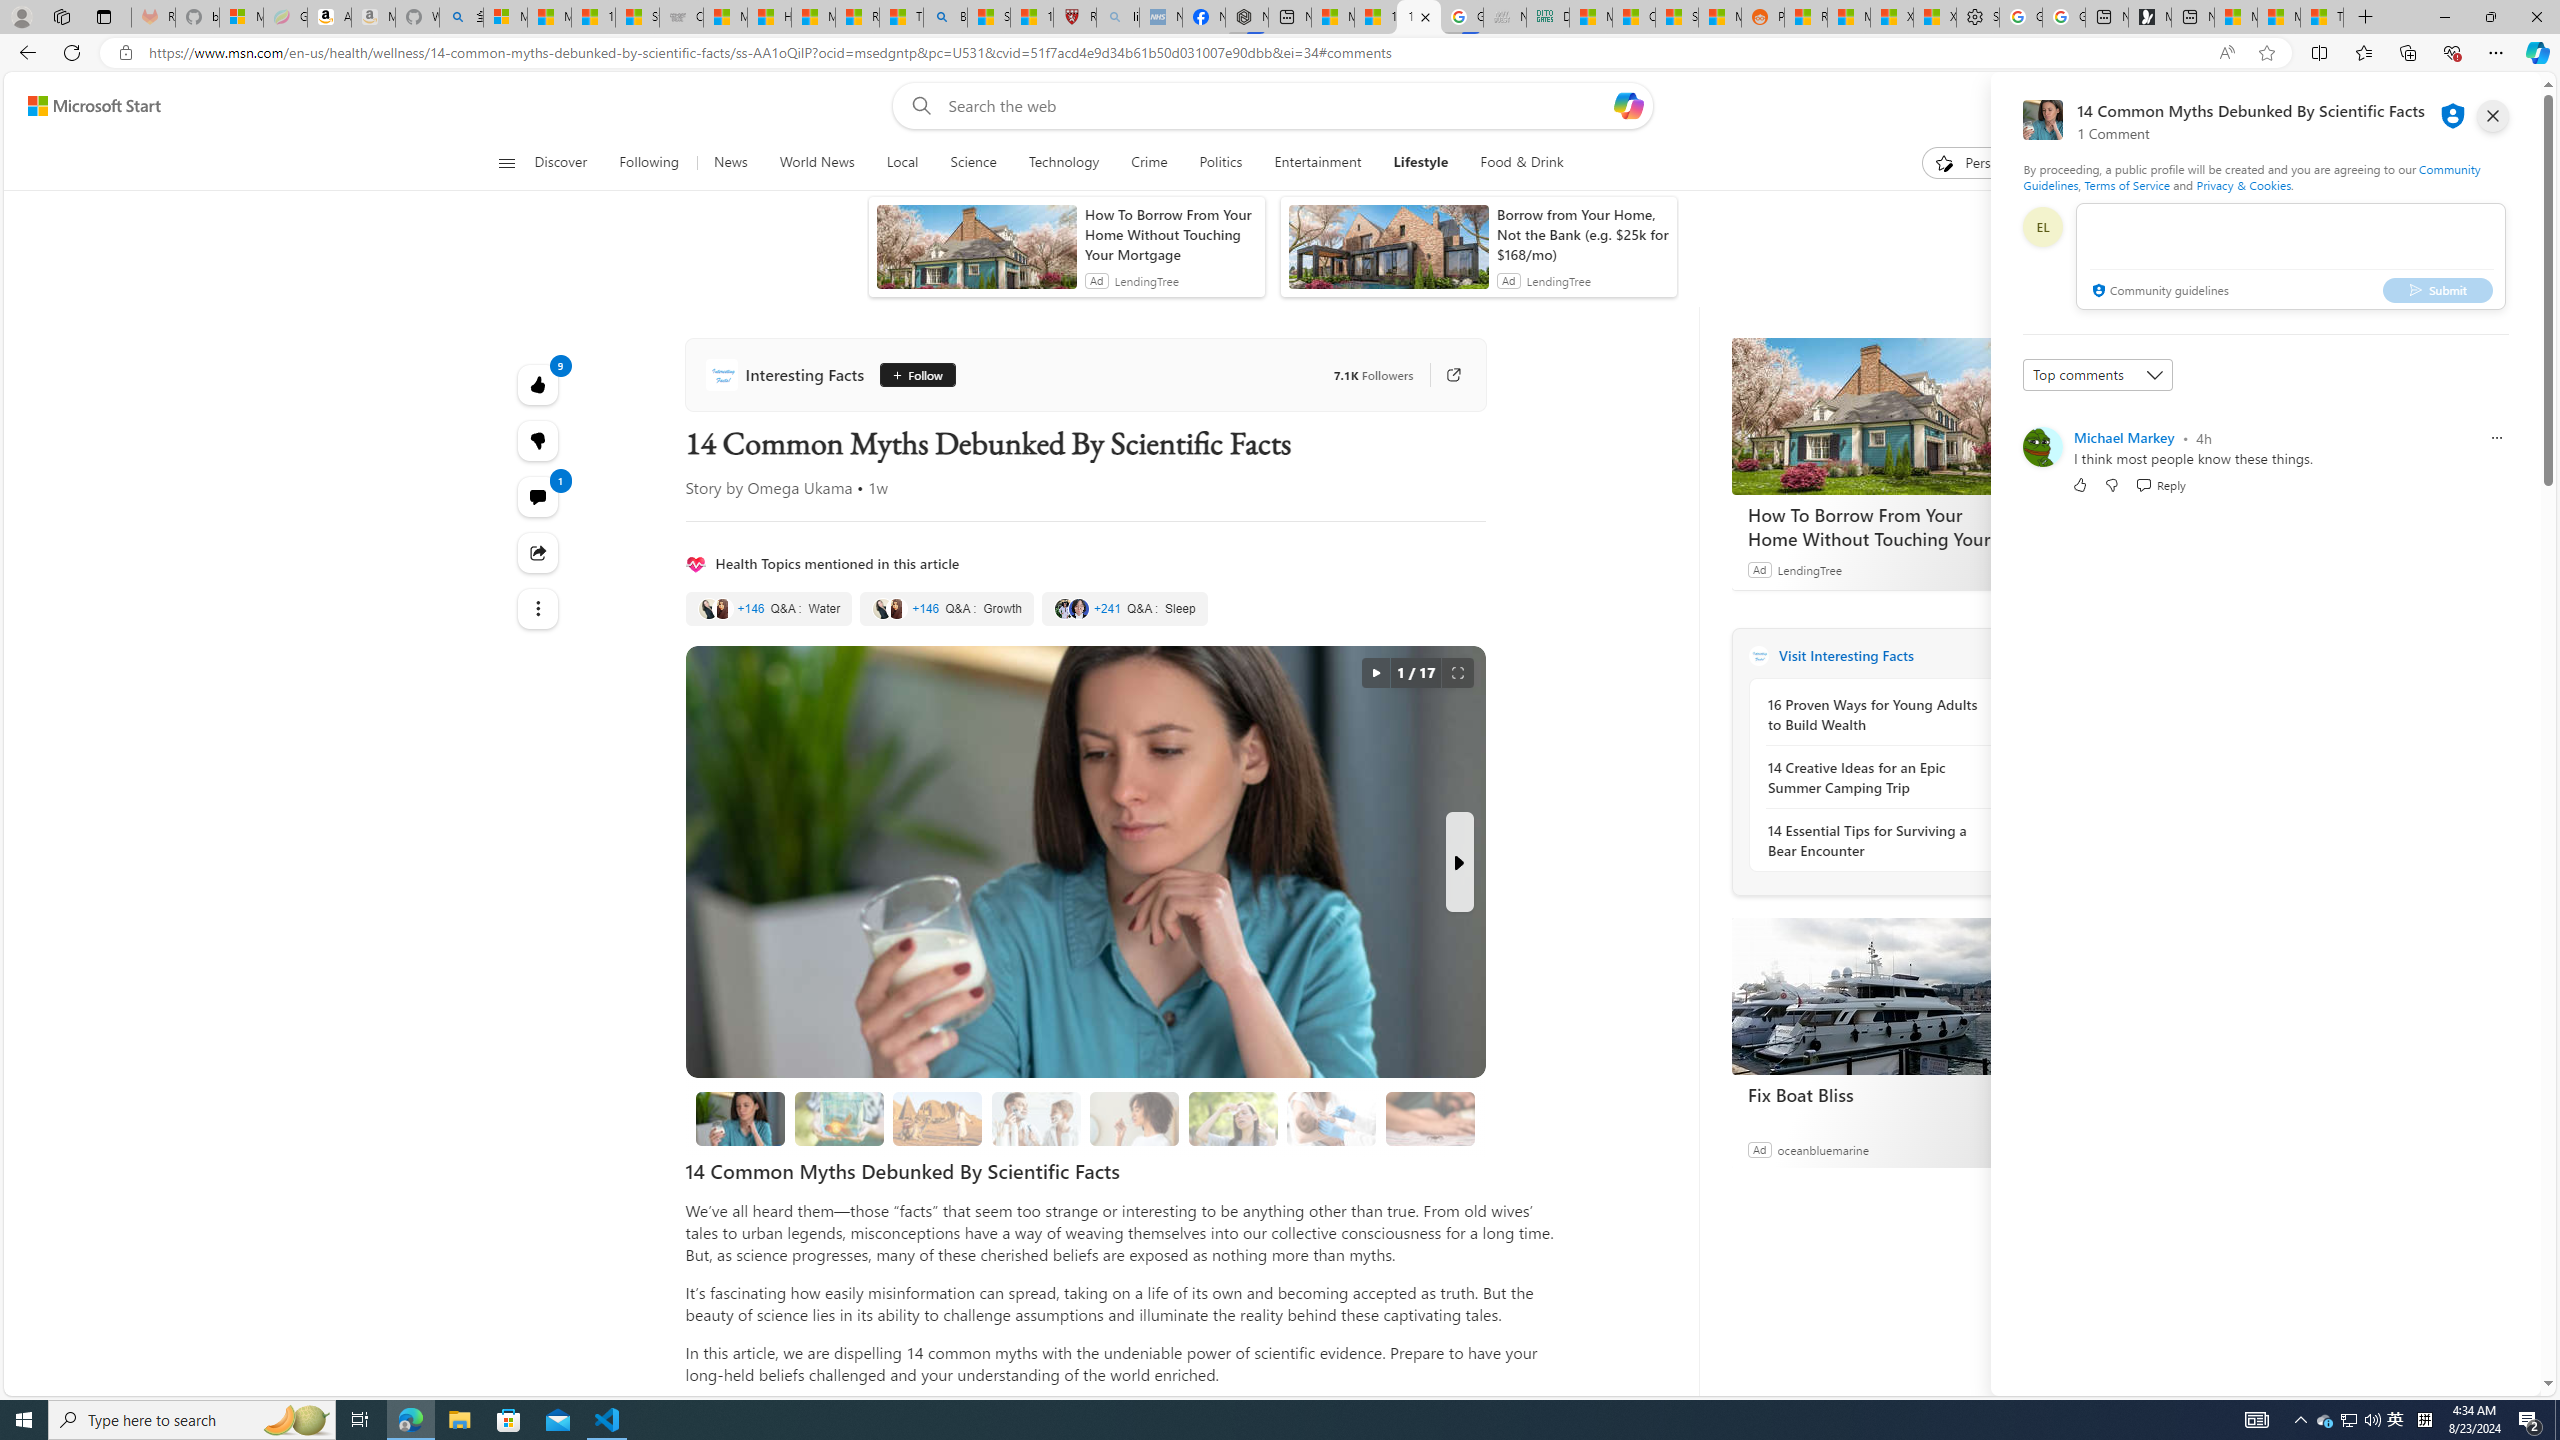 This screenshot has height=1440, width=2560. What do you see at coordinates (816, 163) in the screenshot?
I see `World News` at bounding box center [816, 163].